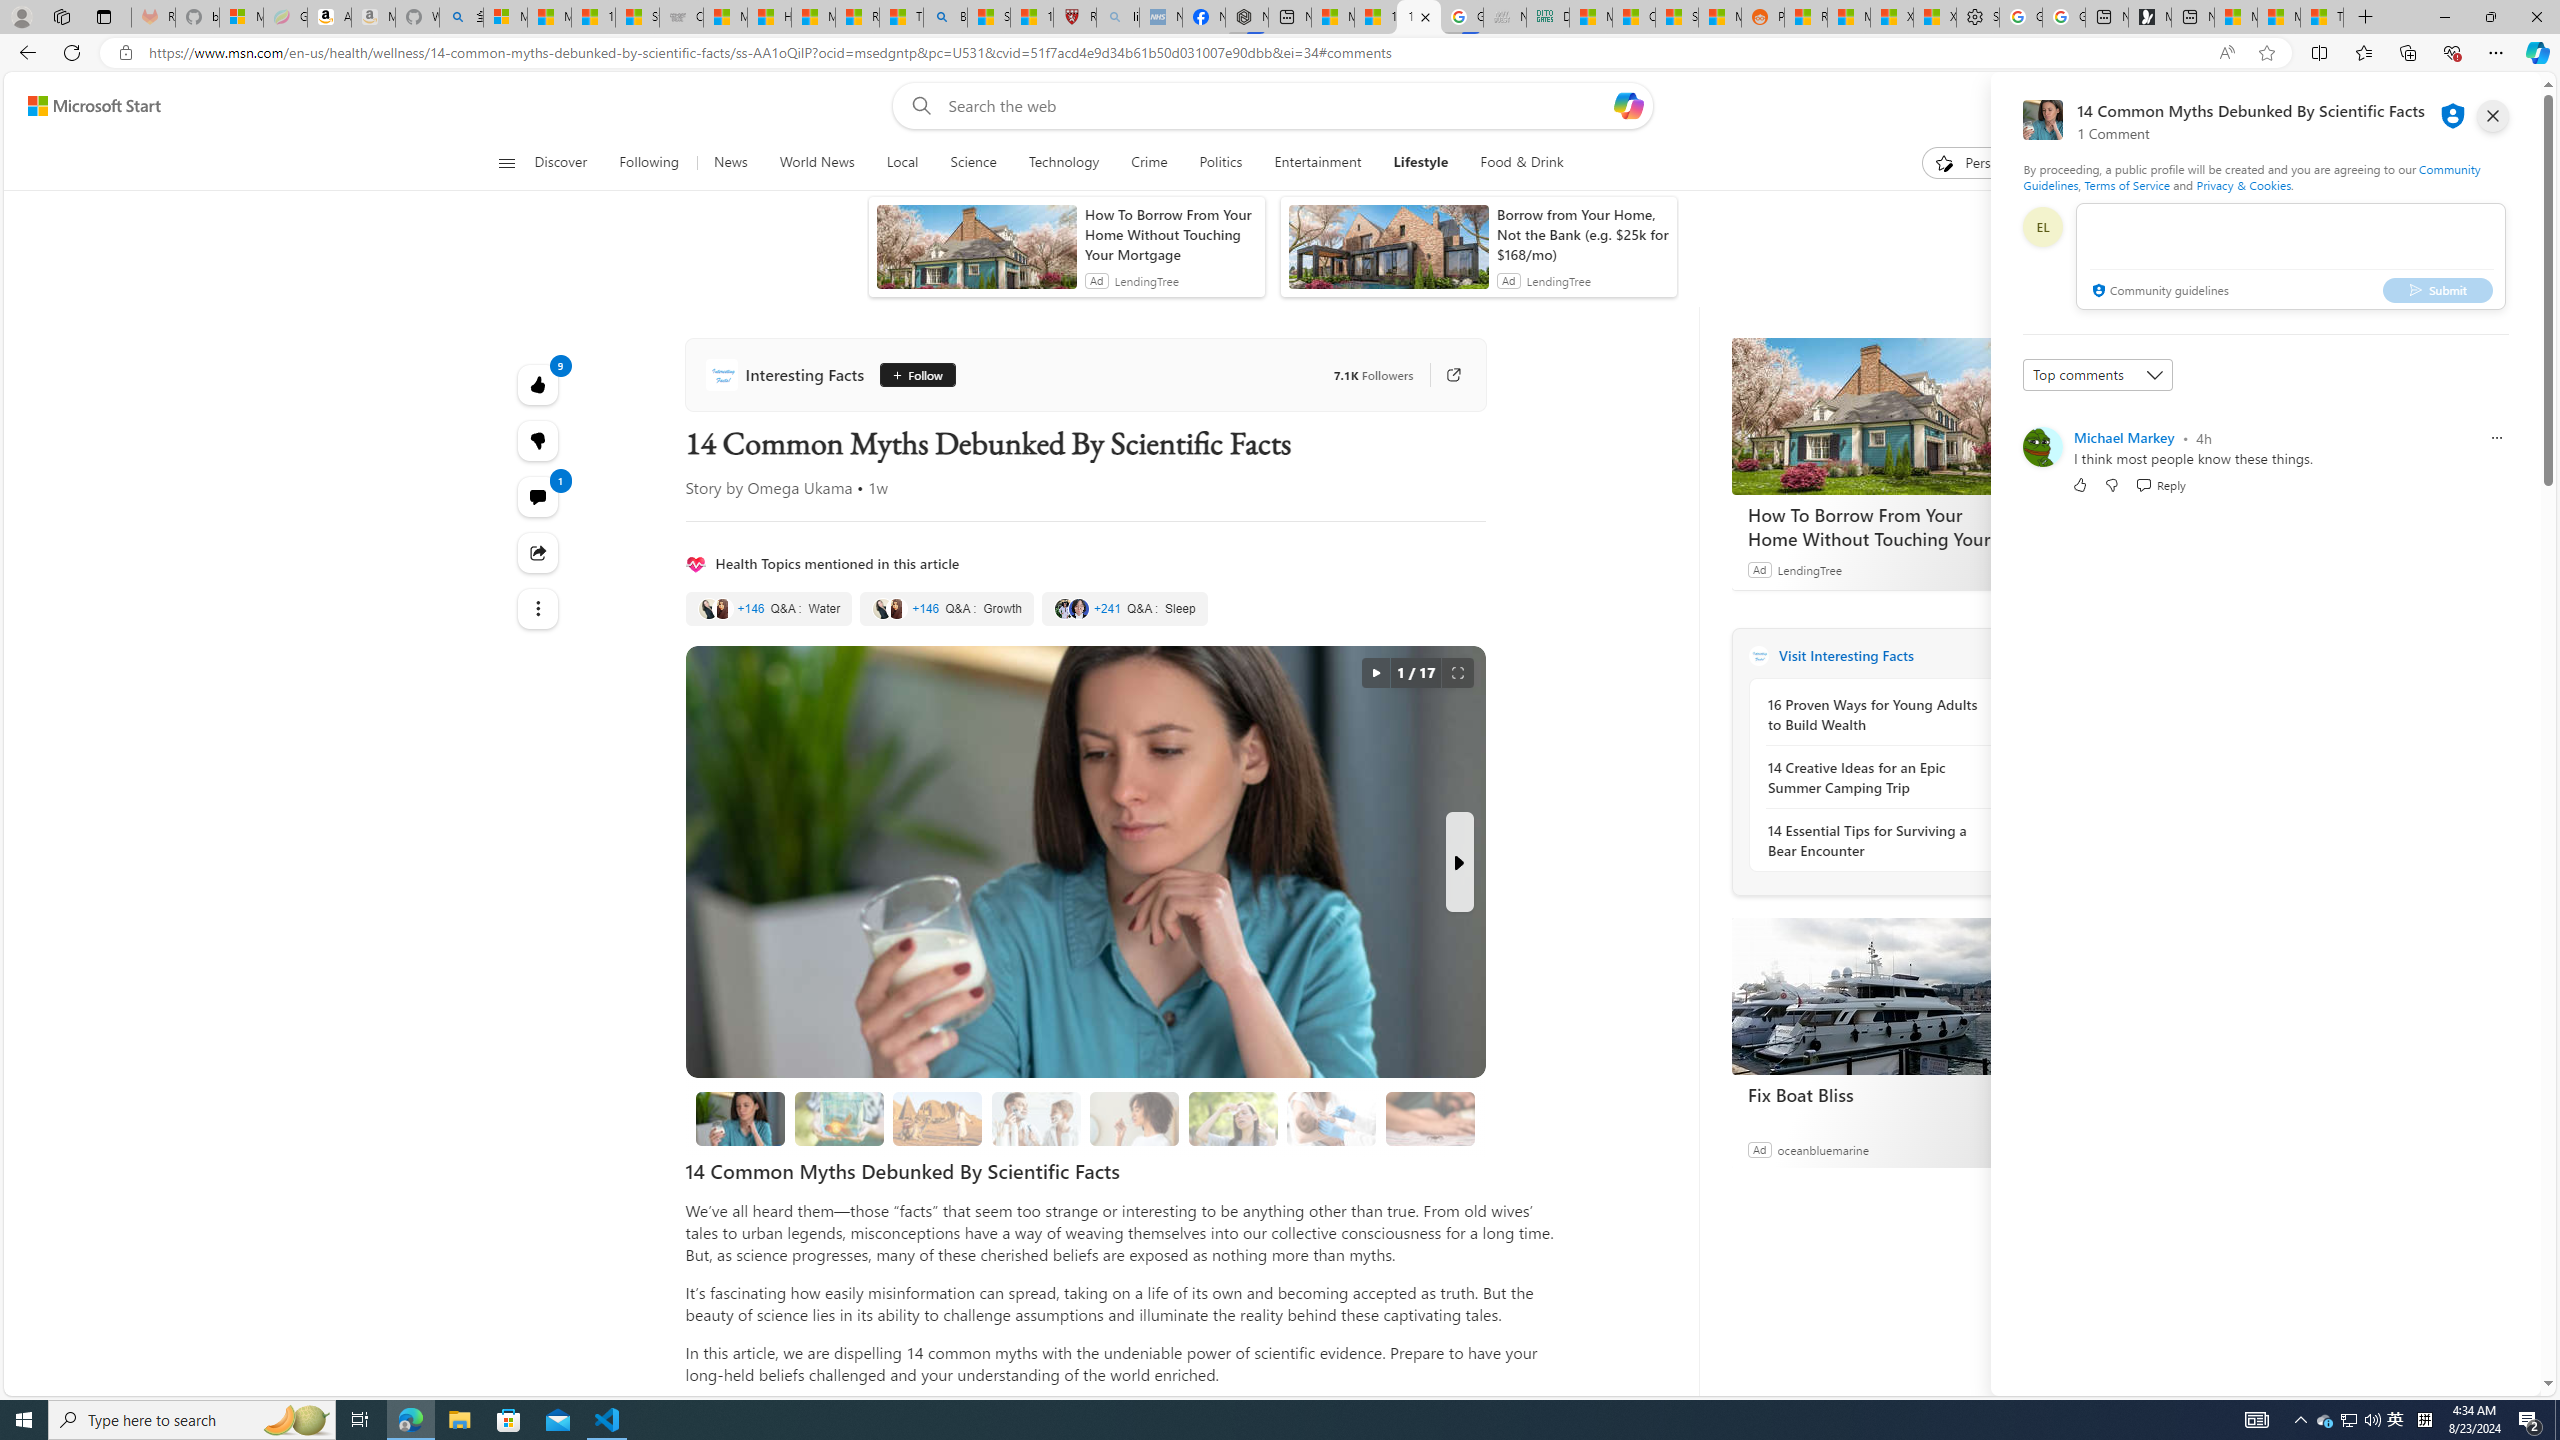 This screenshot has height=1440, width=2560. What do you see at coordinates (816, 163) in the screenshot?
I see `World News` at bounding box center [816, 163].